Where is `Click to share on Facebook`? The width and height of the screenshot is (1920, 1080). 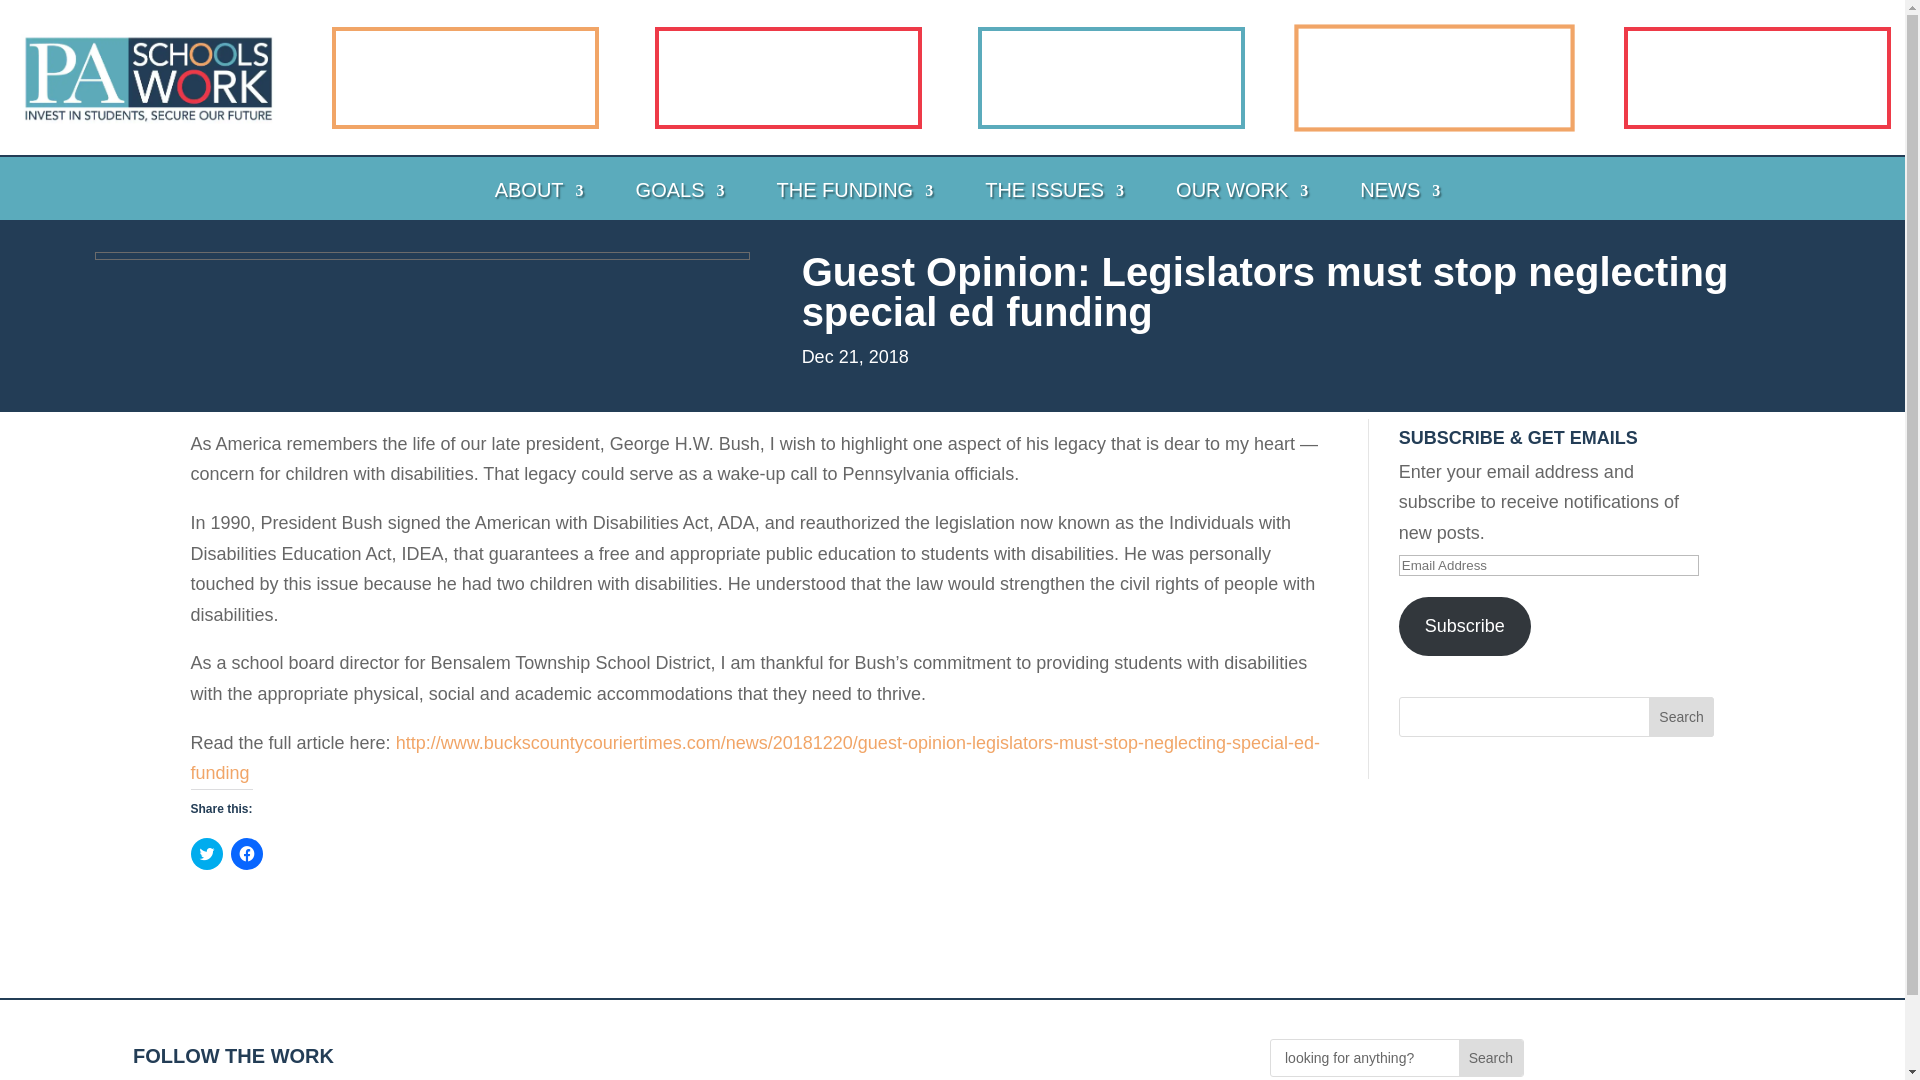
Click to share on Facebook is located at coordinates (246, 854).